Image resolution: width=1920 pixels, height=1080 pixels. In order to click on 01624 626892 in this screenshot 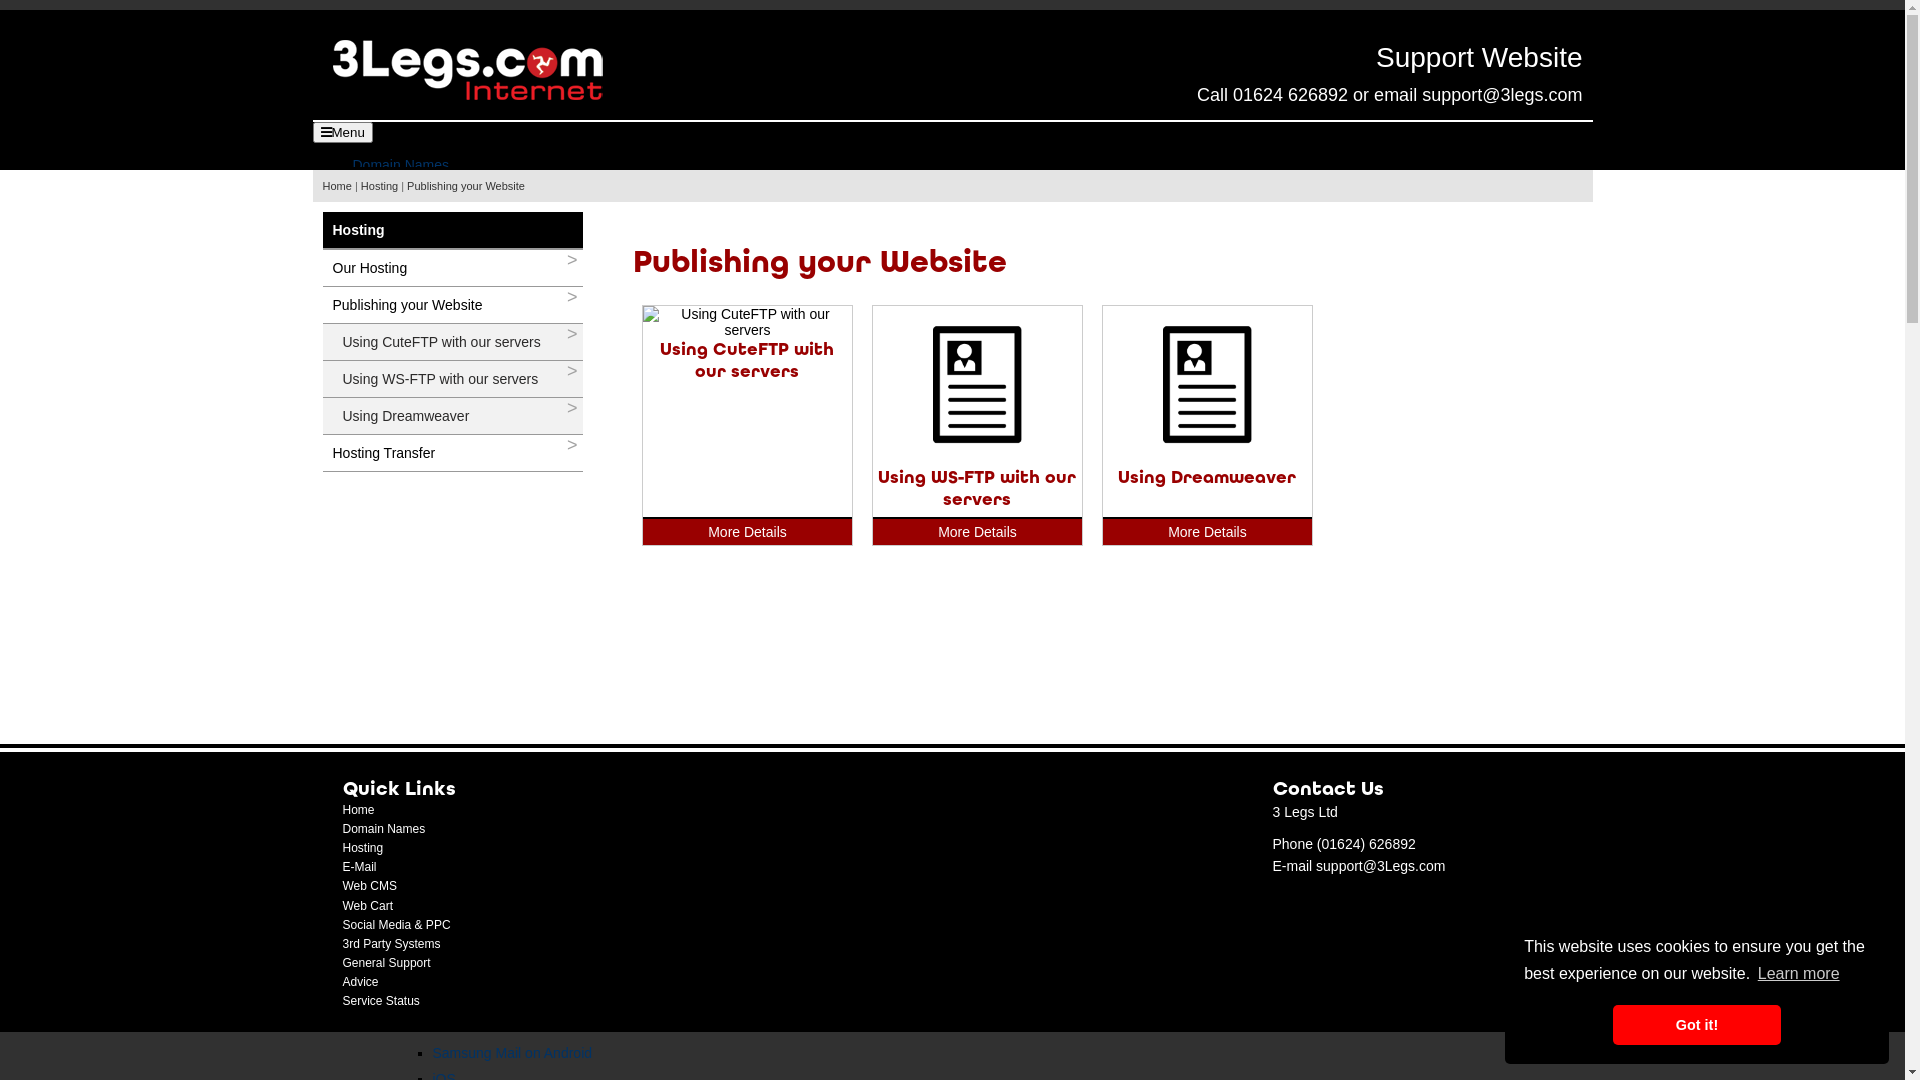, I will do `click(1290, 95)`.